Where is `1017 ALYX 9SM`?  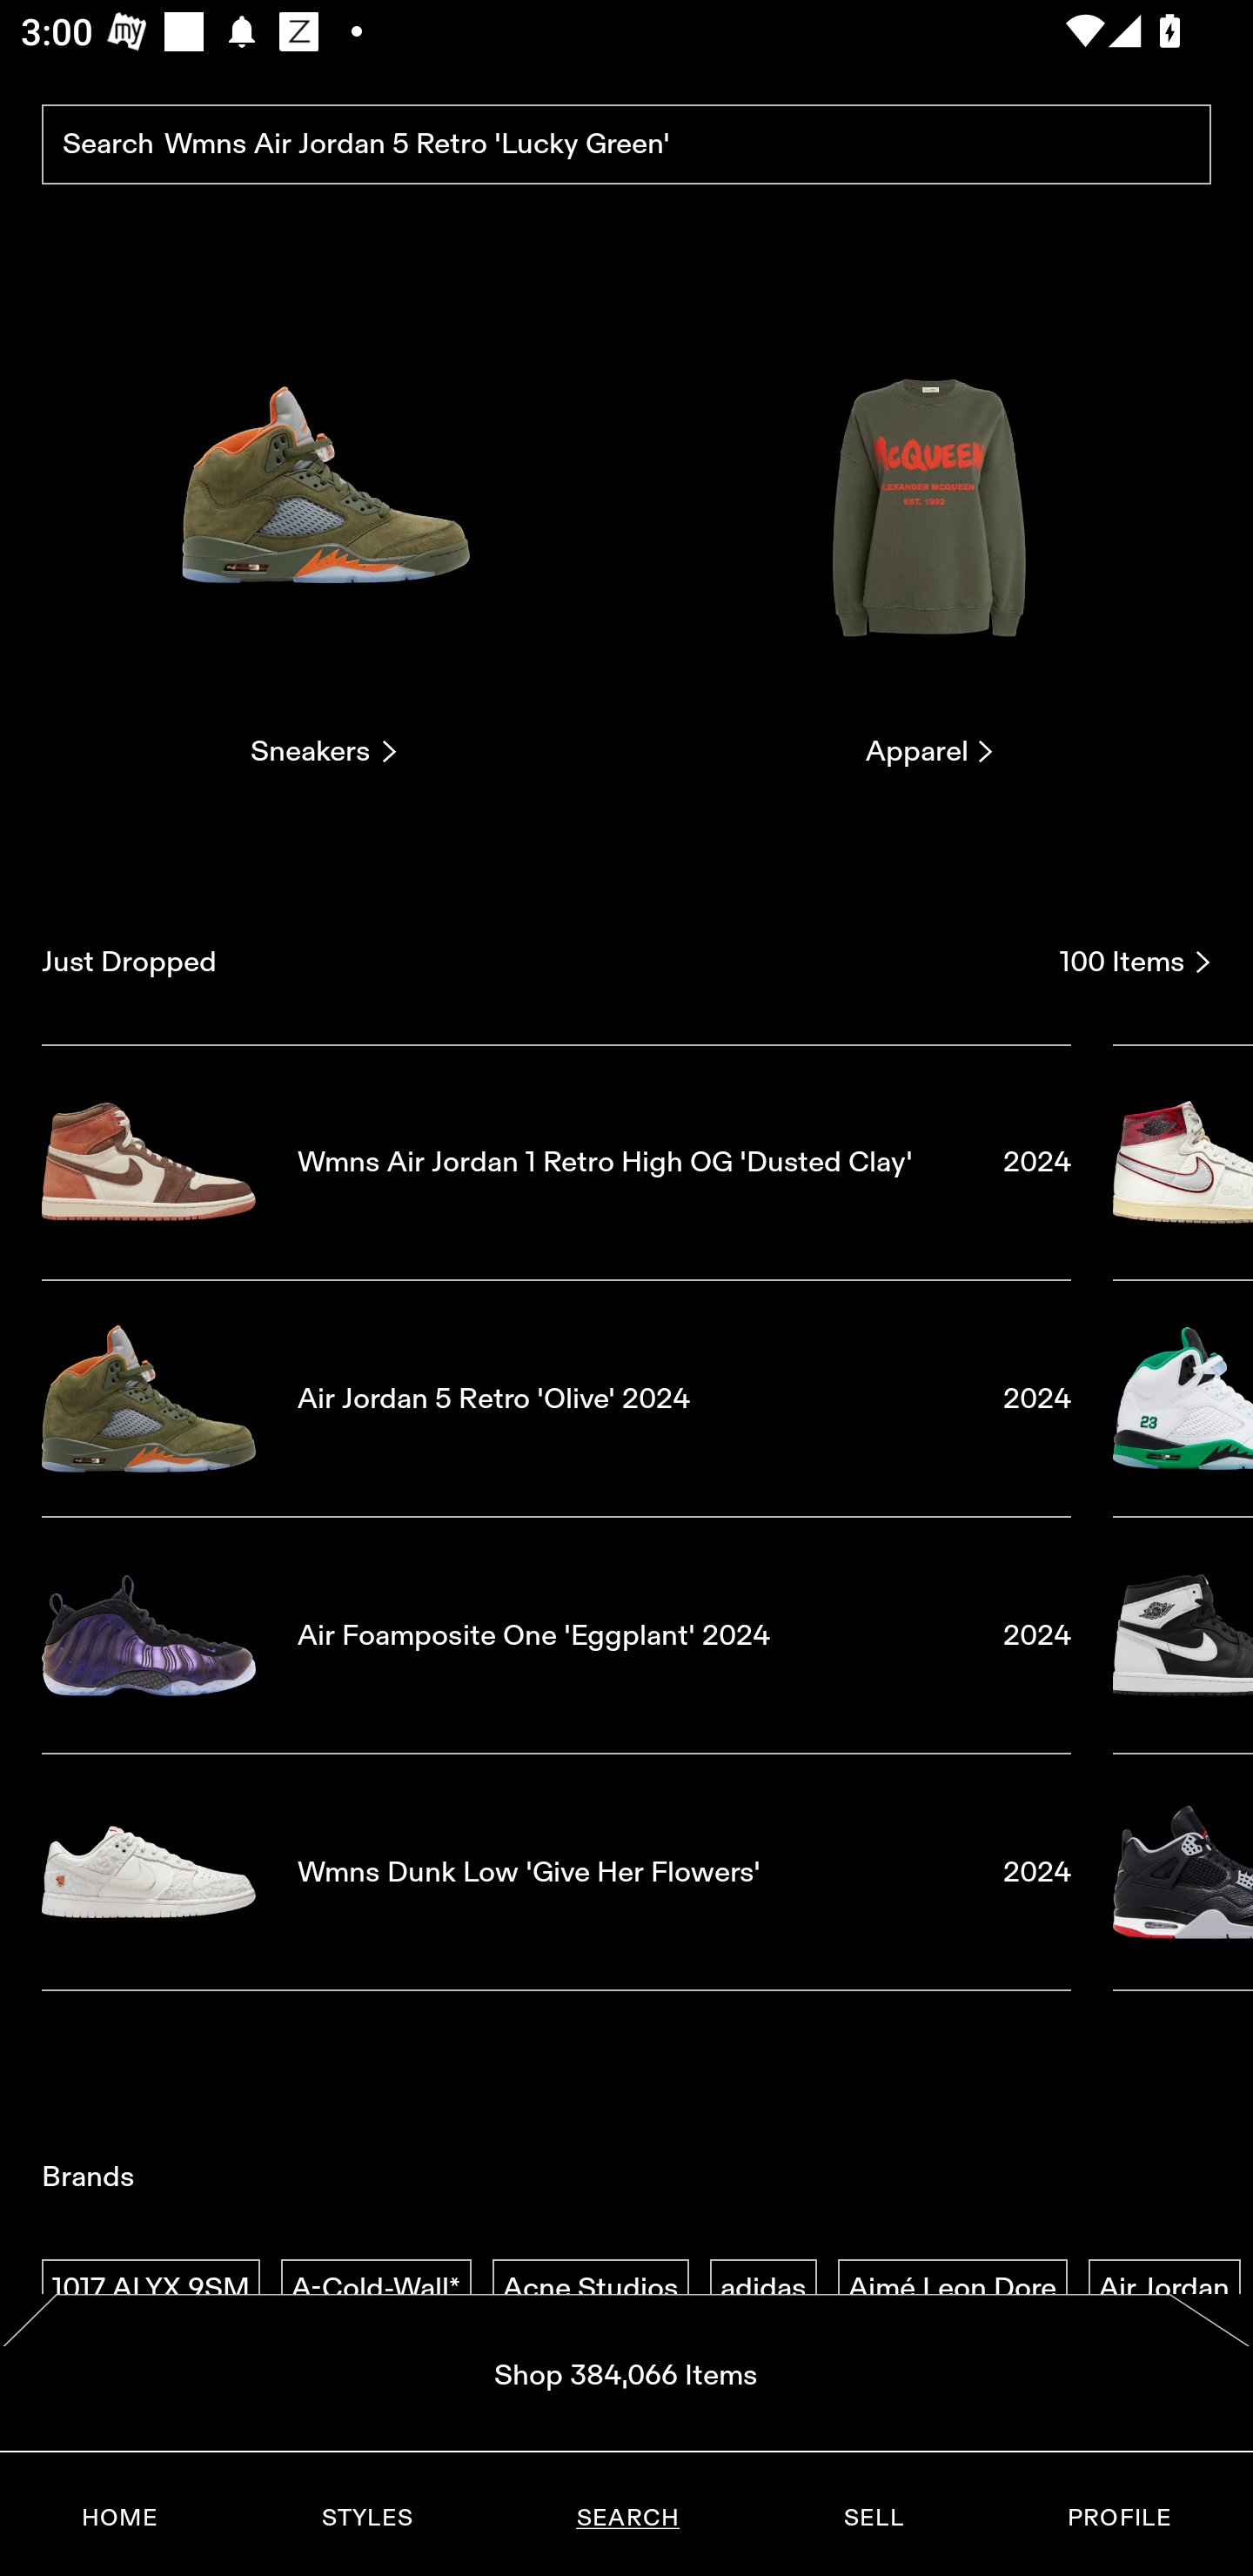
1017 ALYX 9SM is located at coordinates (151, 2289).